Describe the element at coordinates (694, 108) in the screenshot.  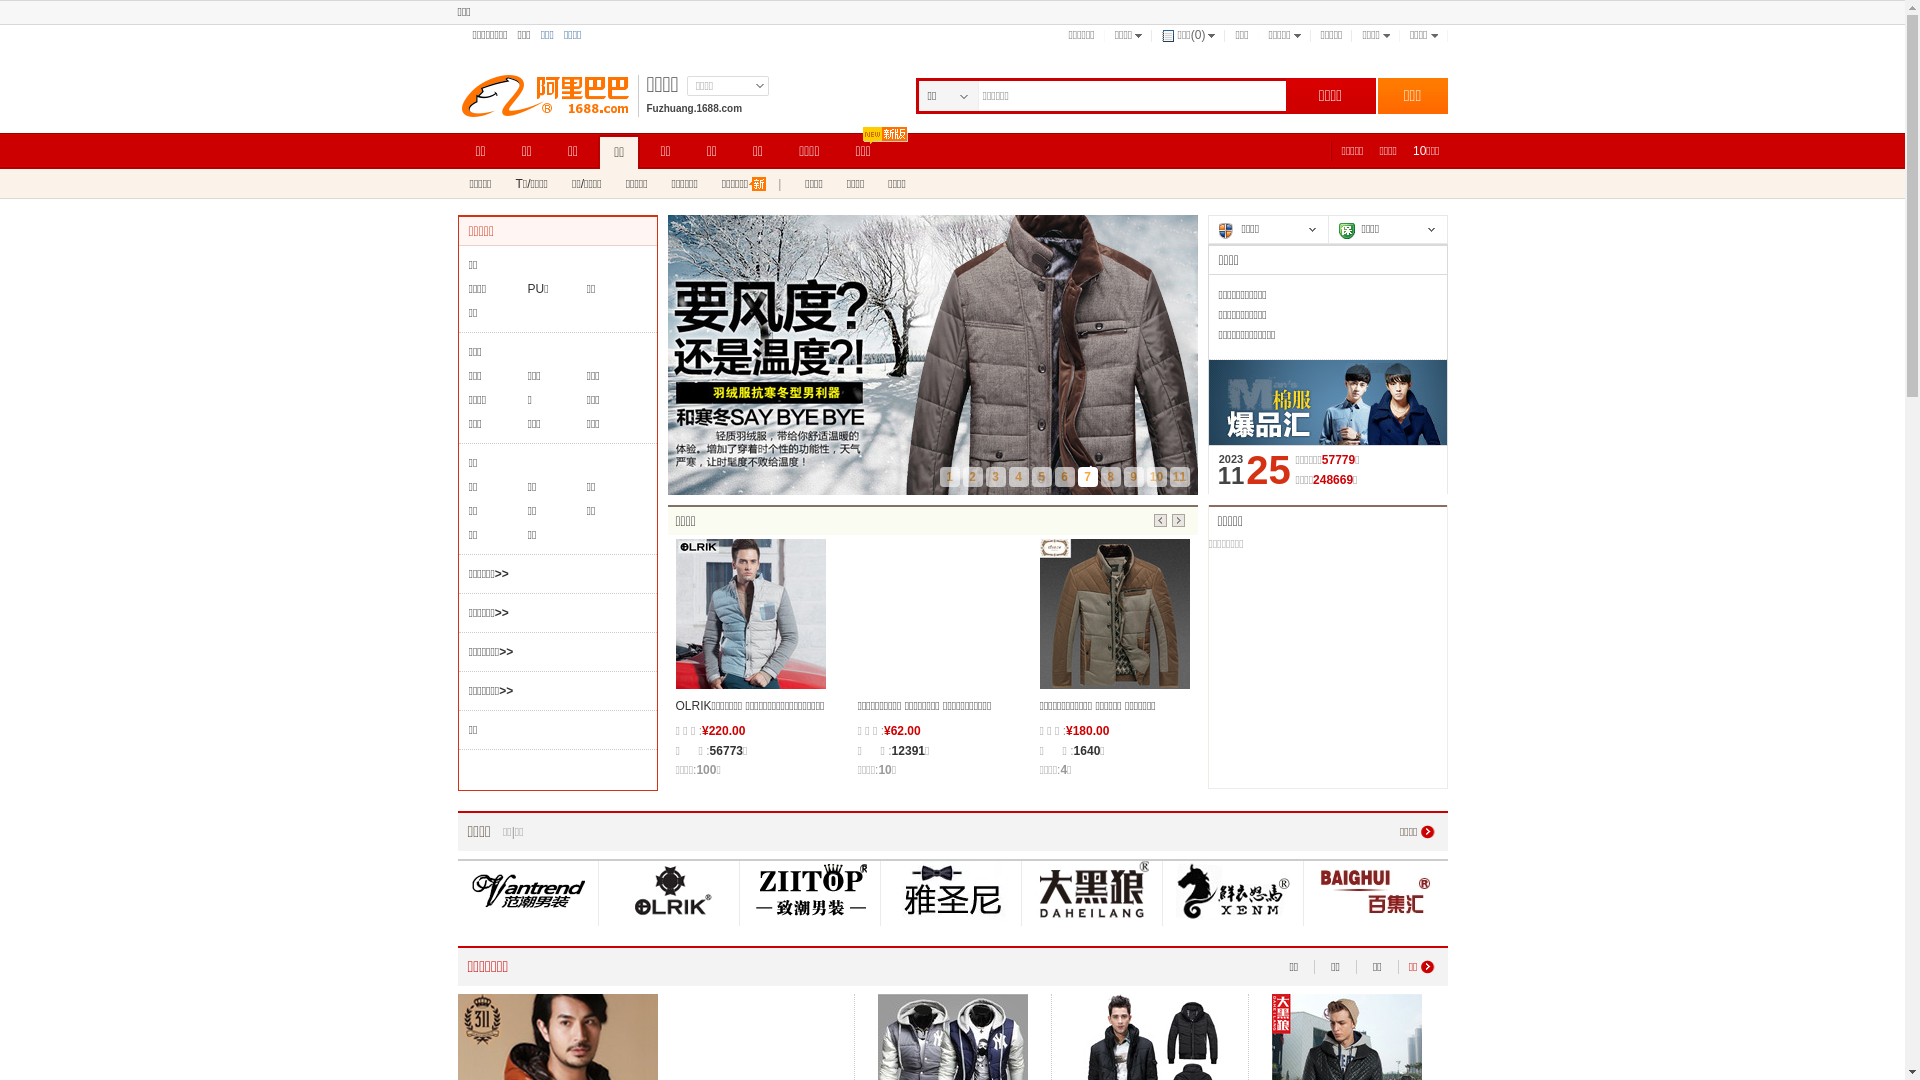
I see `Fuzhuang.1688.com` at that location.